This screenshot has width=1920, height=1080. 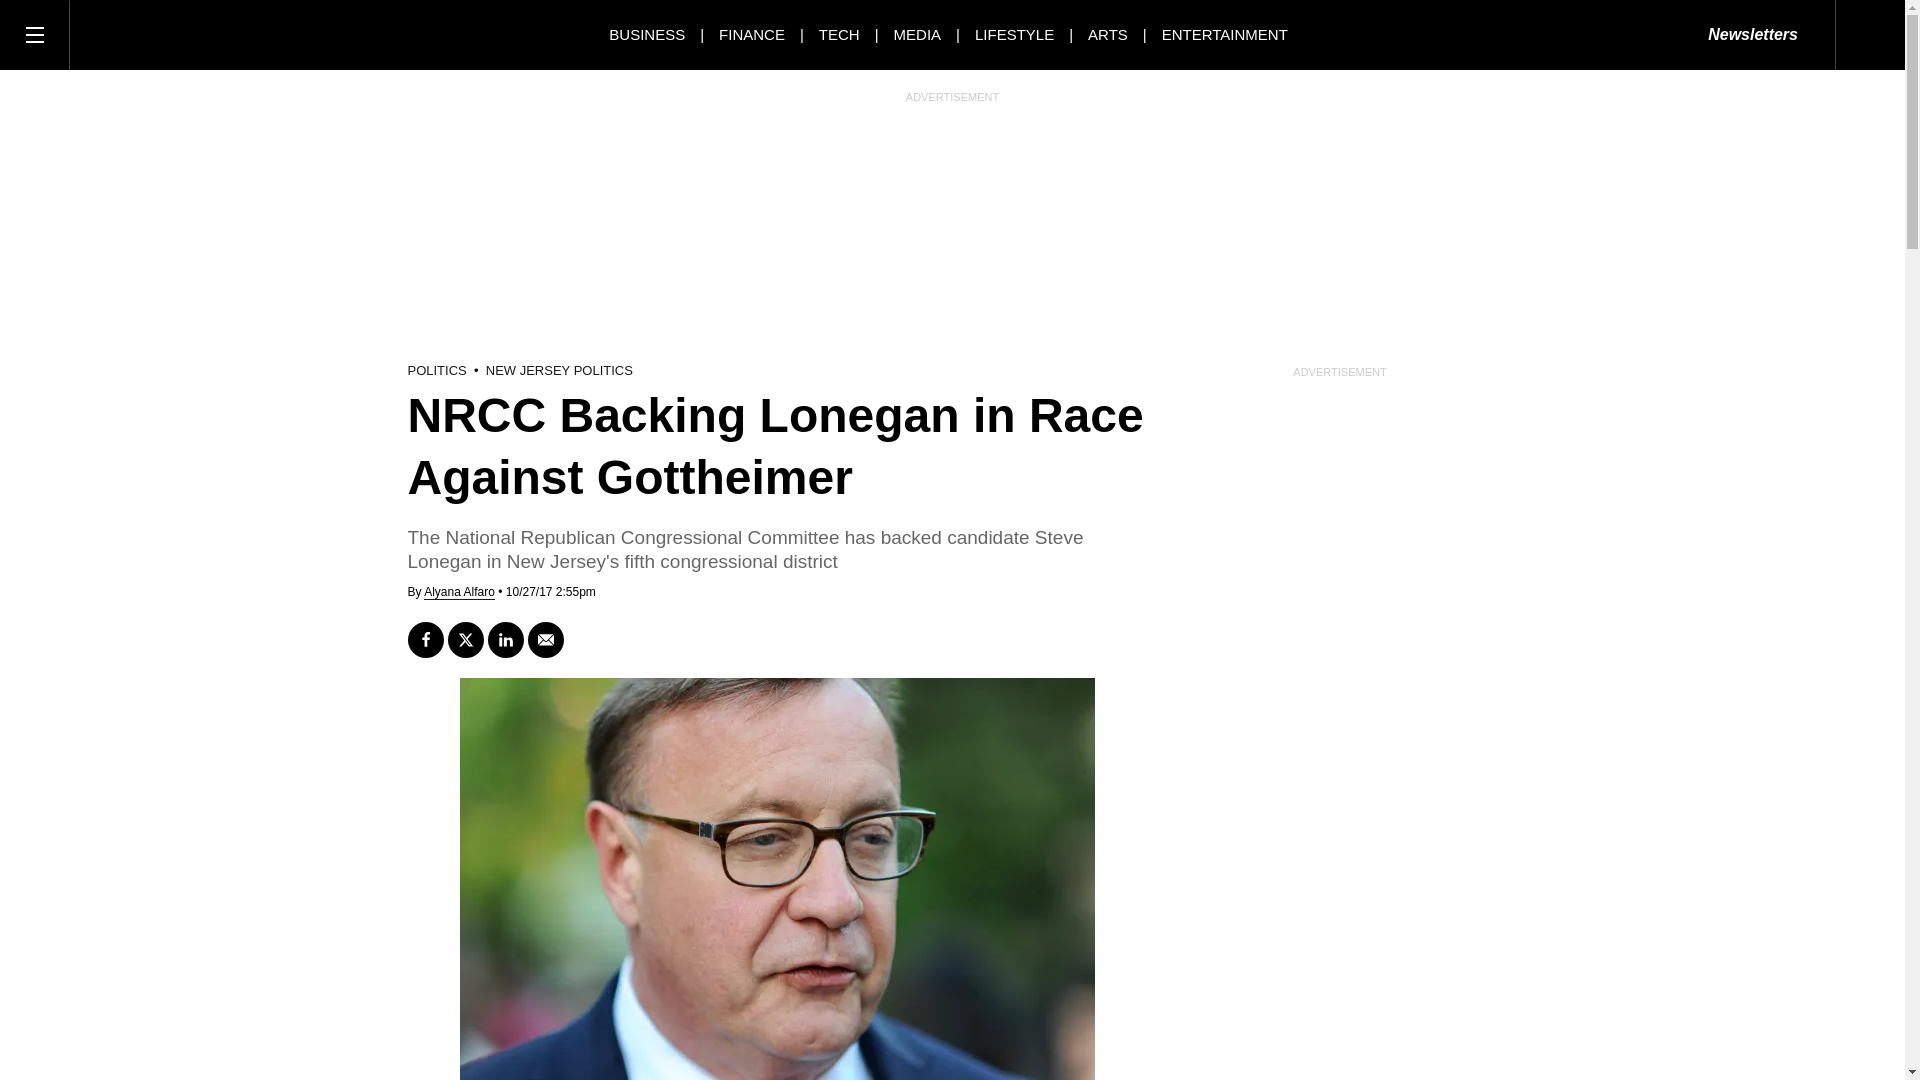 I want to click on MEDIA, so click(x=918, y=34).